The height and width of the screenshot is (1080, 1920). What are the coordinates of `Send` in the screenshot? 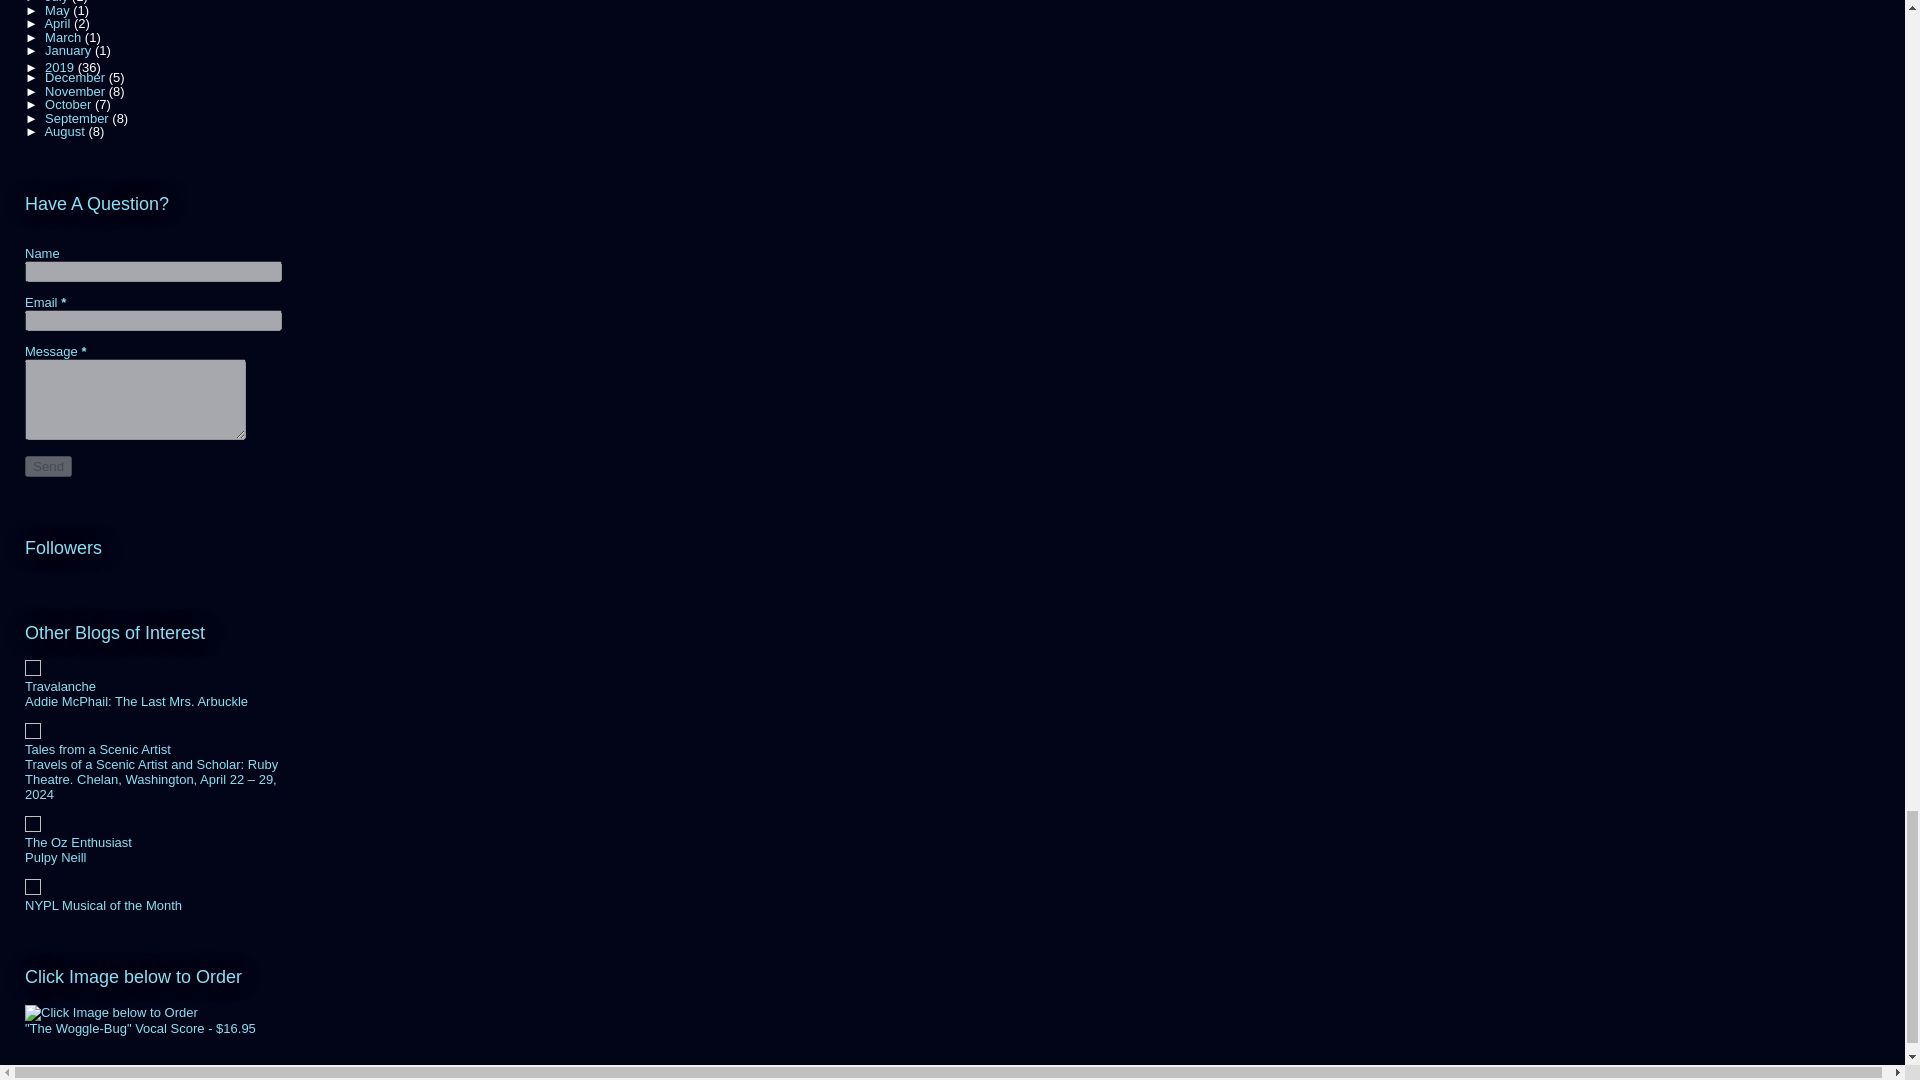 It's located at (48, 466).